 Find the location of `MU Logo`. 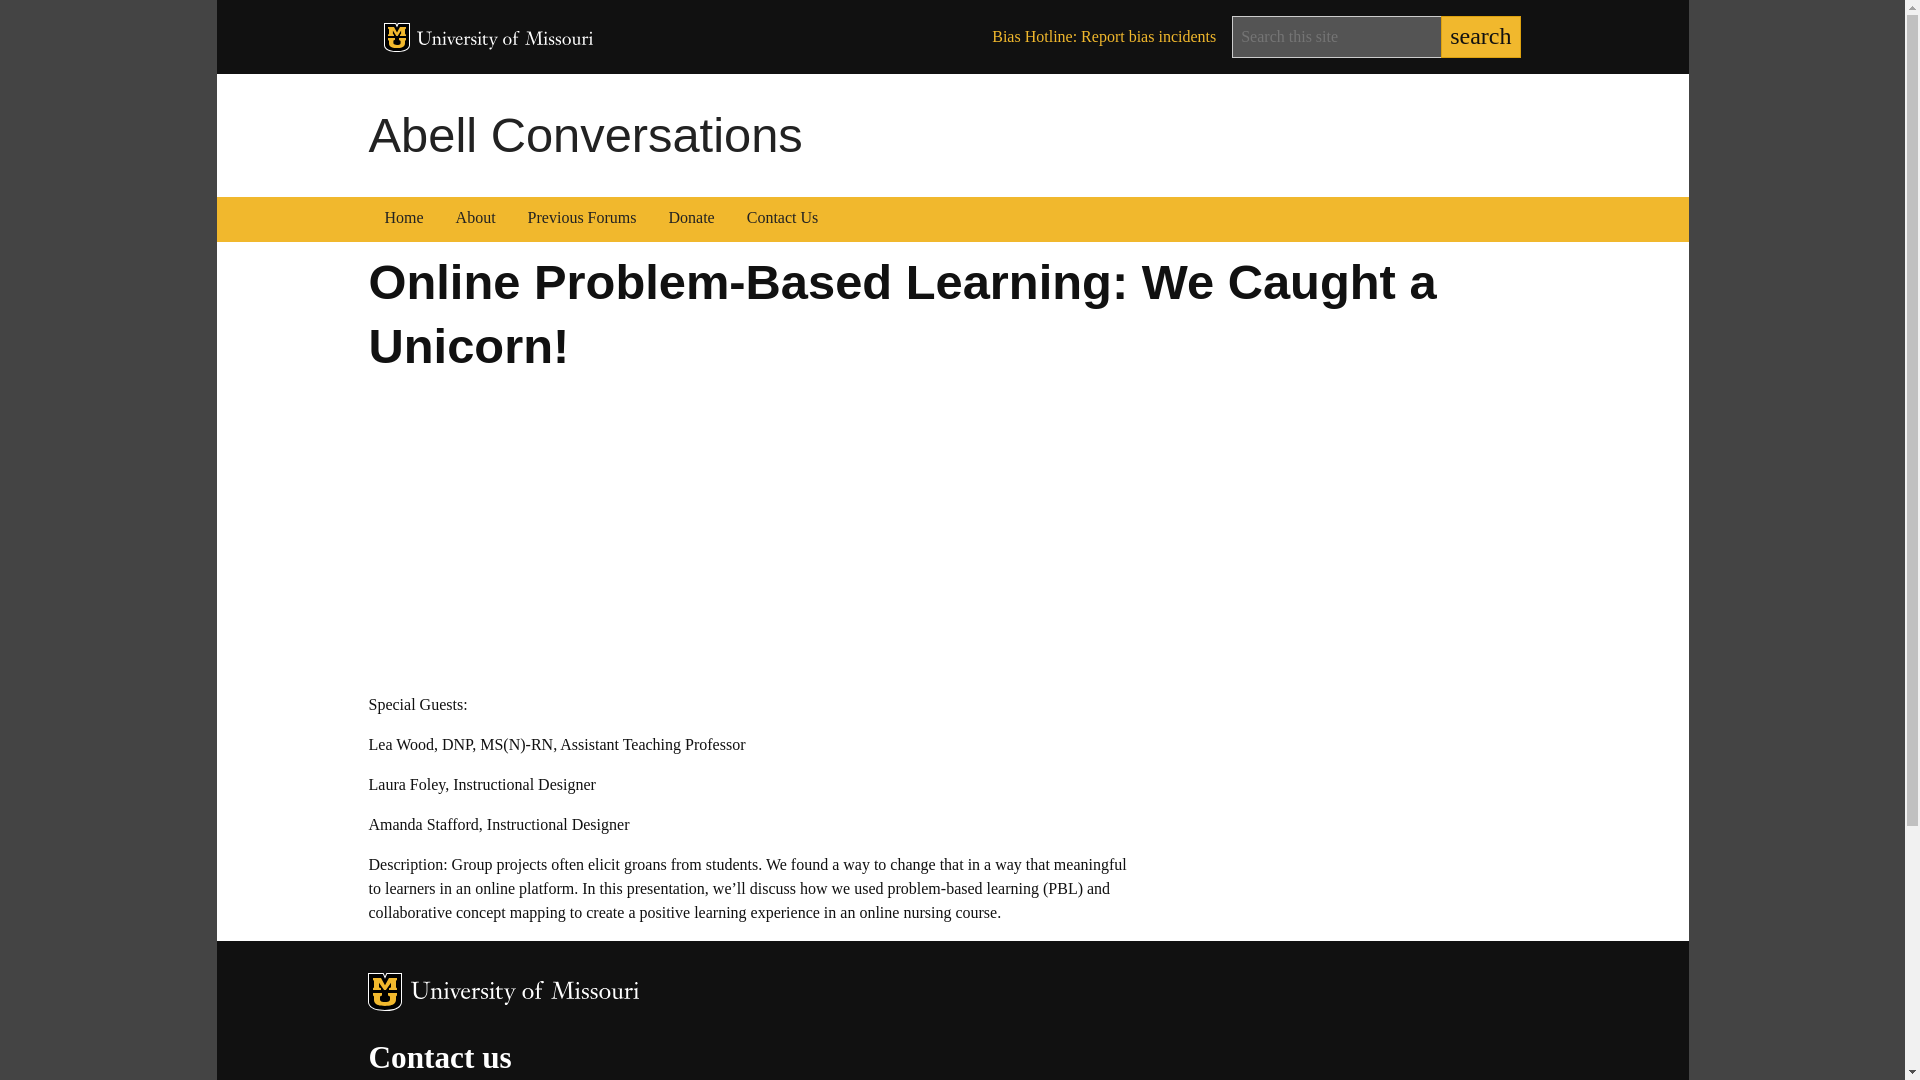

MU Logo is located at coordinates (397, 36).